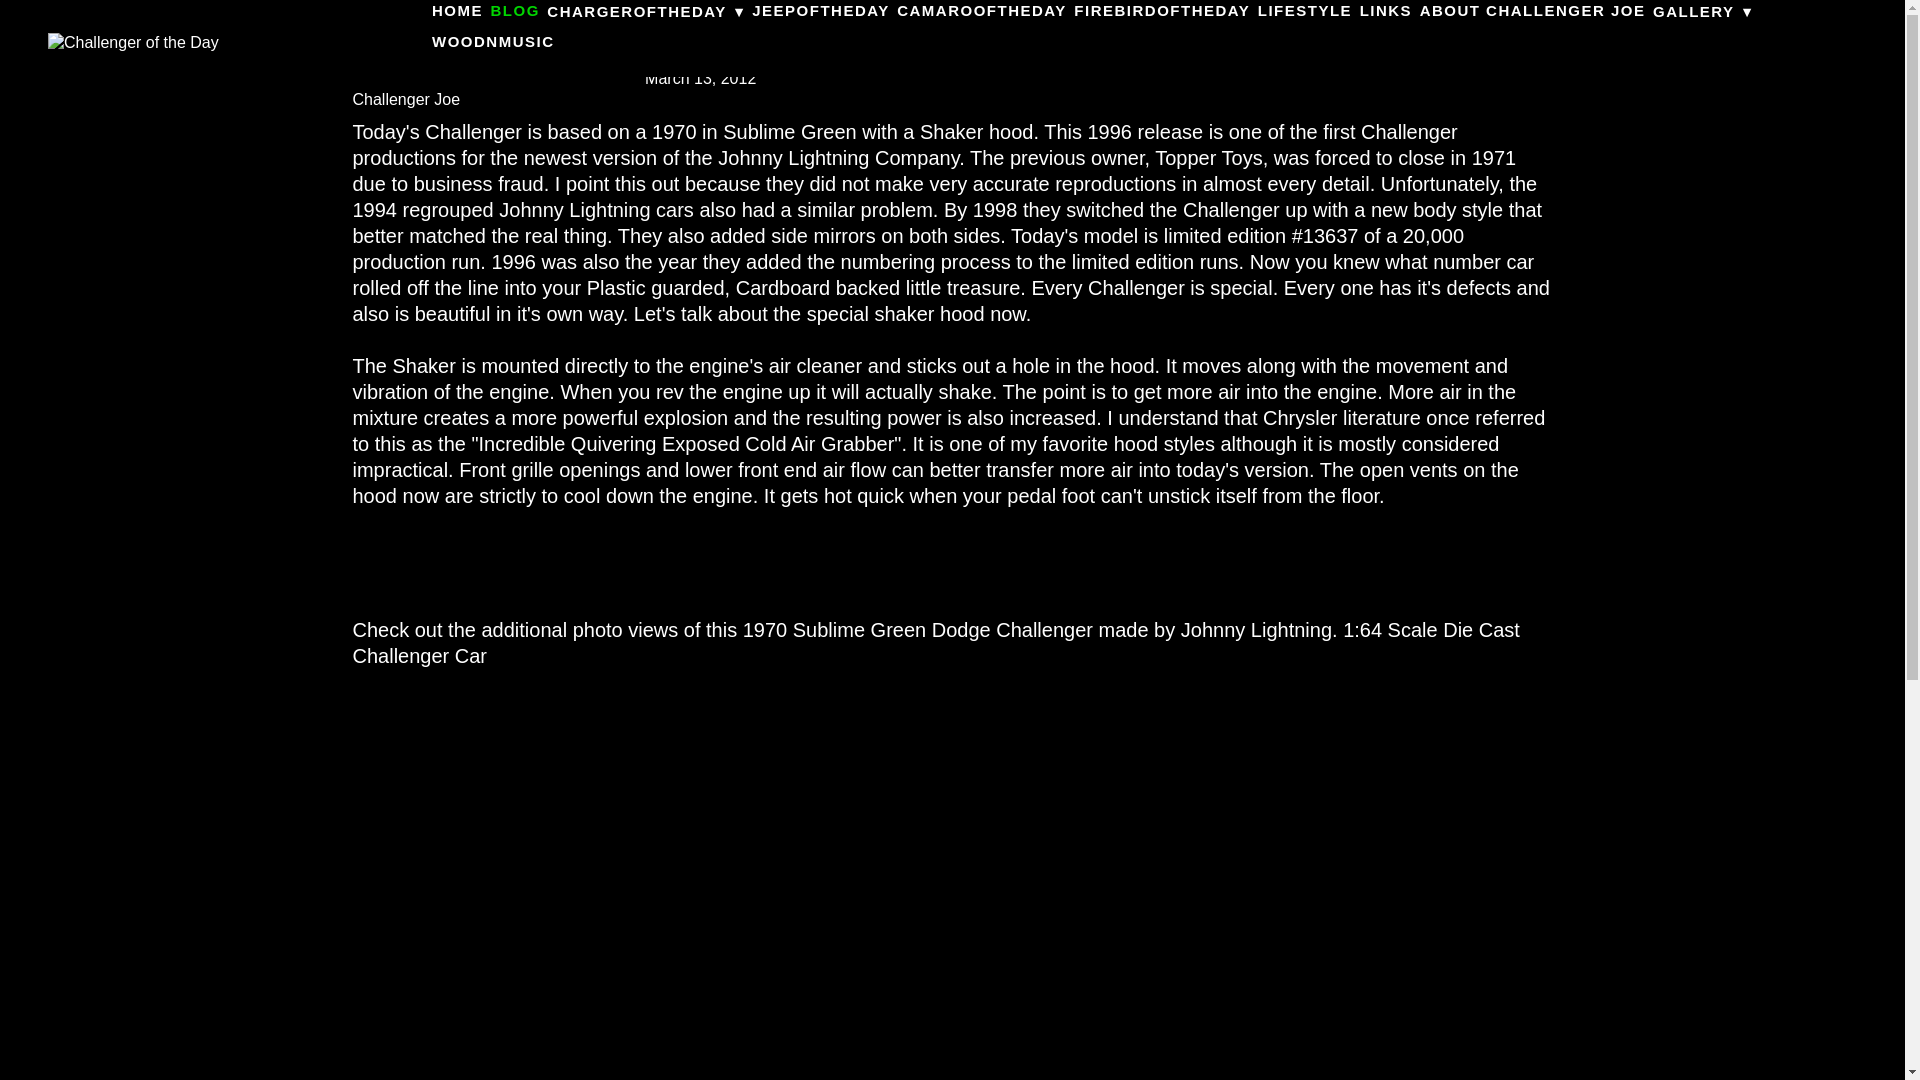  What do you see at coordinates (1532, 12) in the screenshot?
I see `ABOUT CHALLENGER JOE` at bounding box center [1532, 12].